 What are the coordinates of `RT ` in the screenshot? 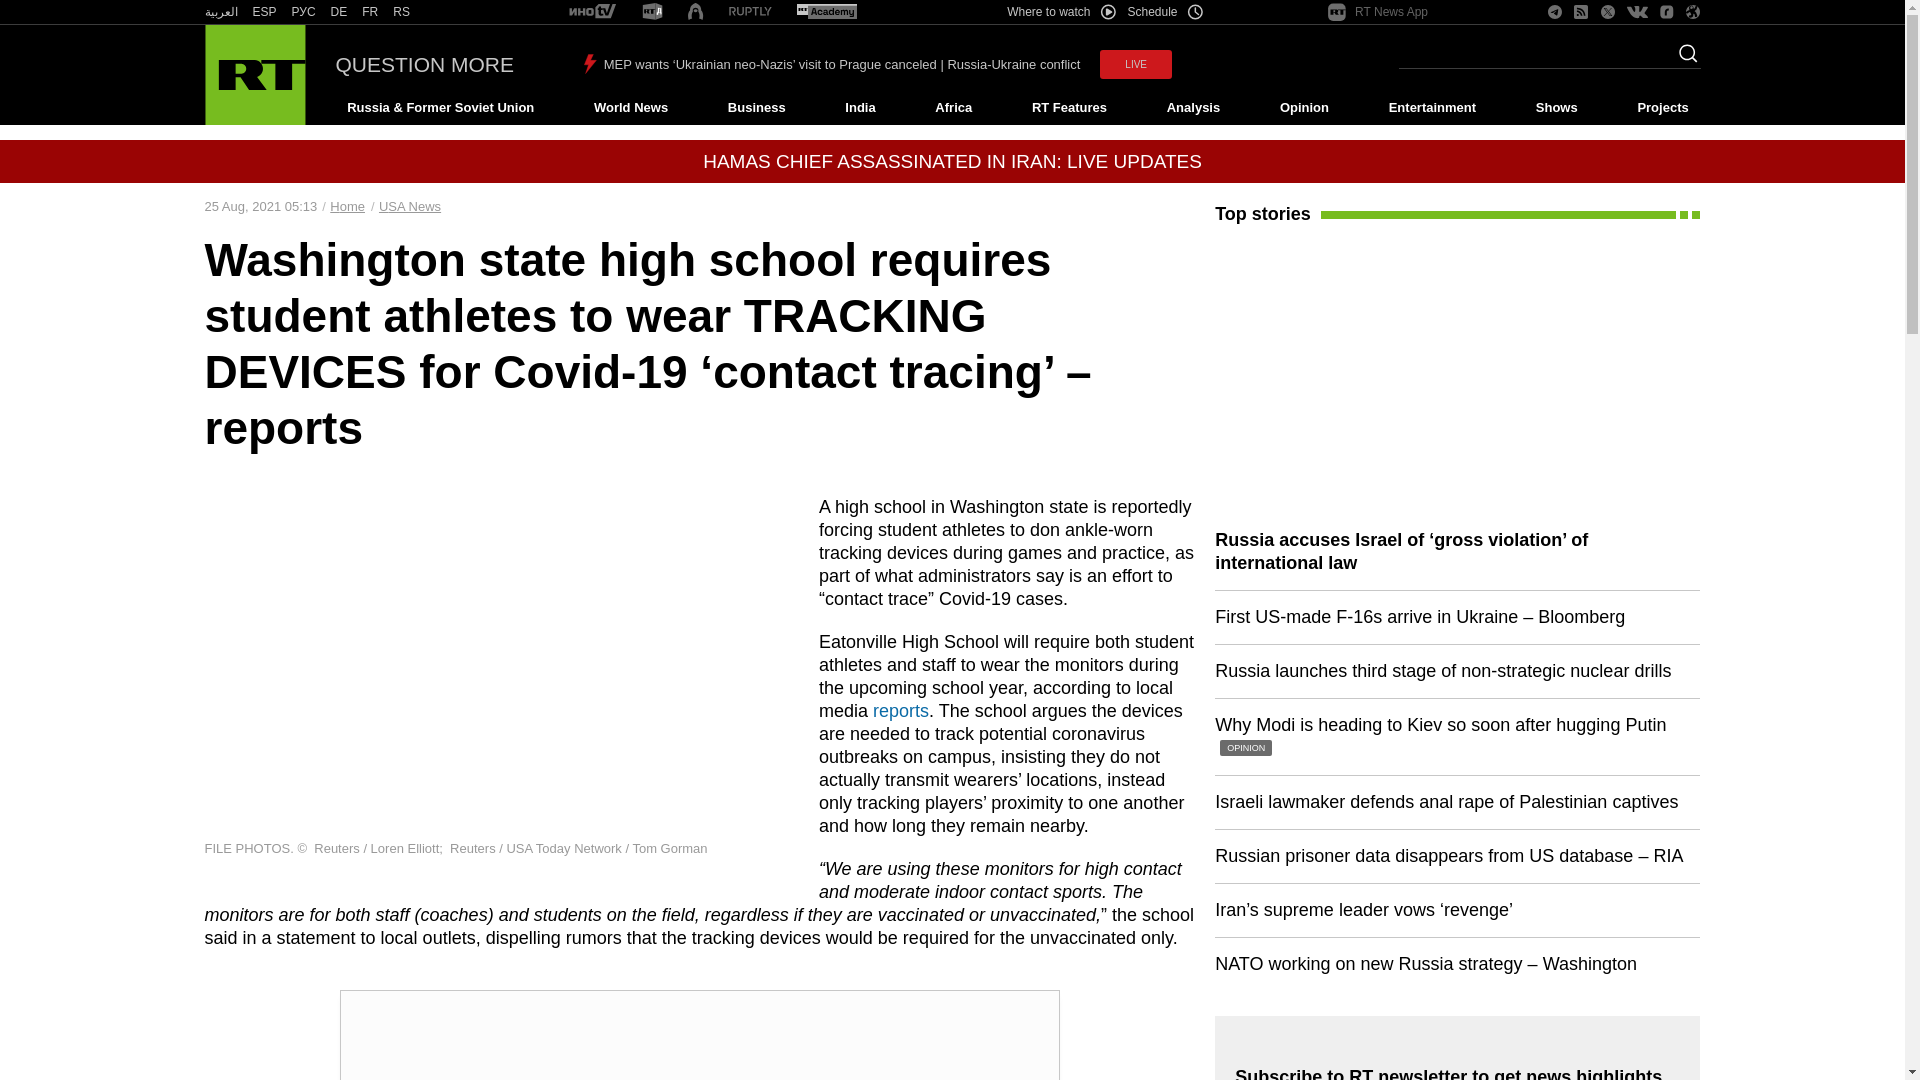 It's located at (652, 12).